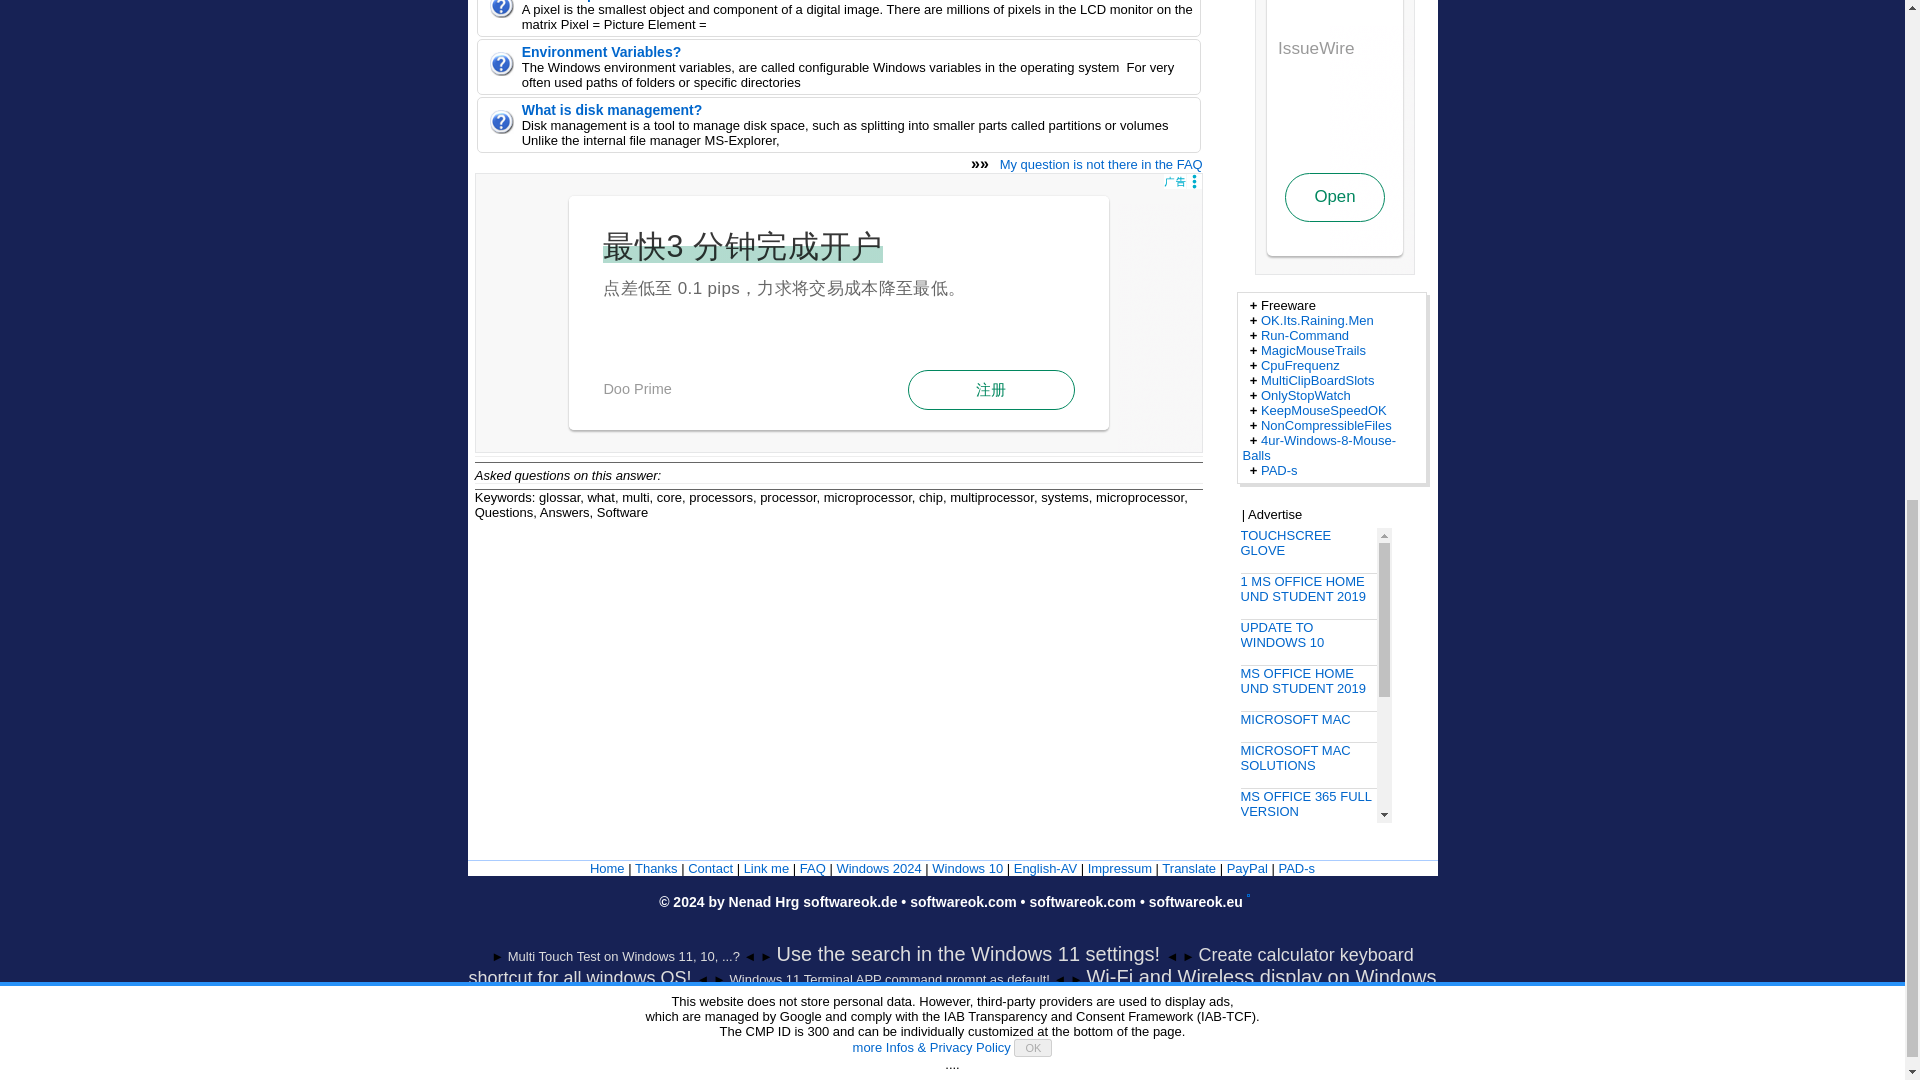 This screenshot has height=1080, width=1920. I want to click on What is a pixel?, so click(574, 1).